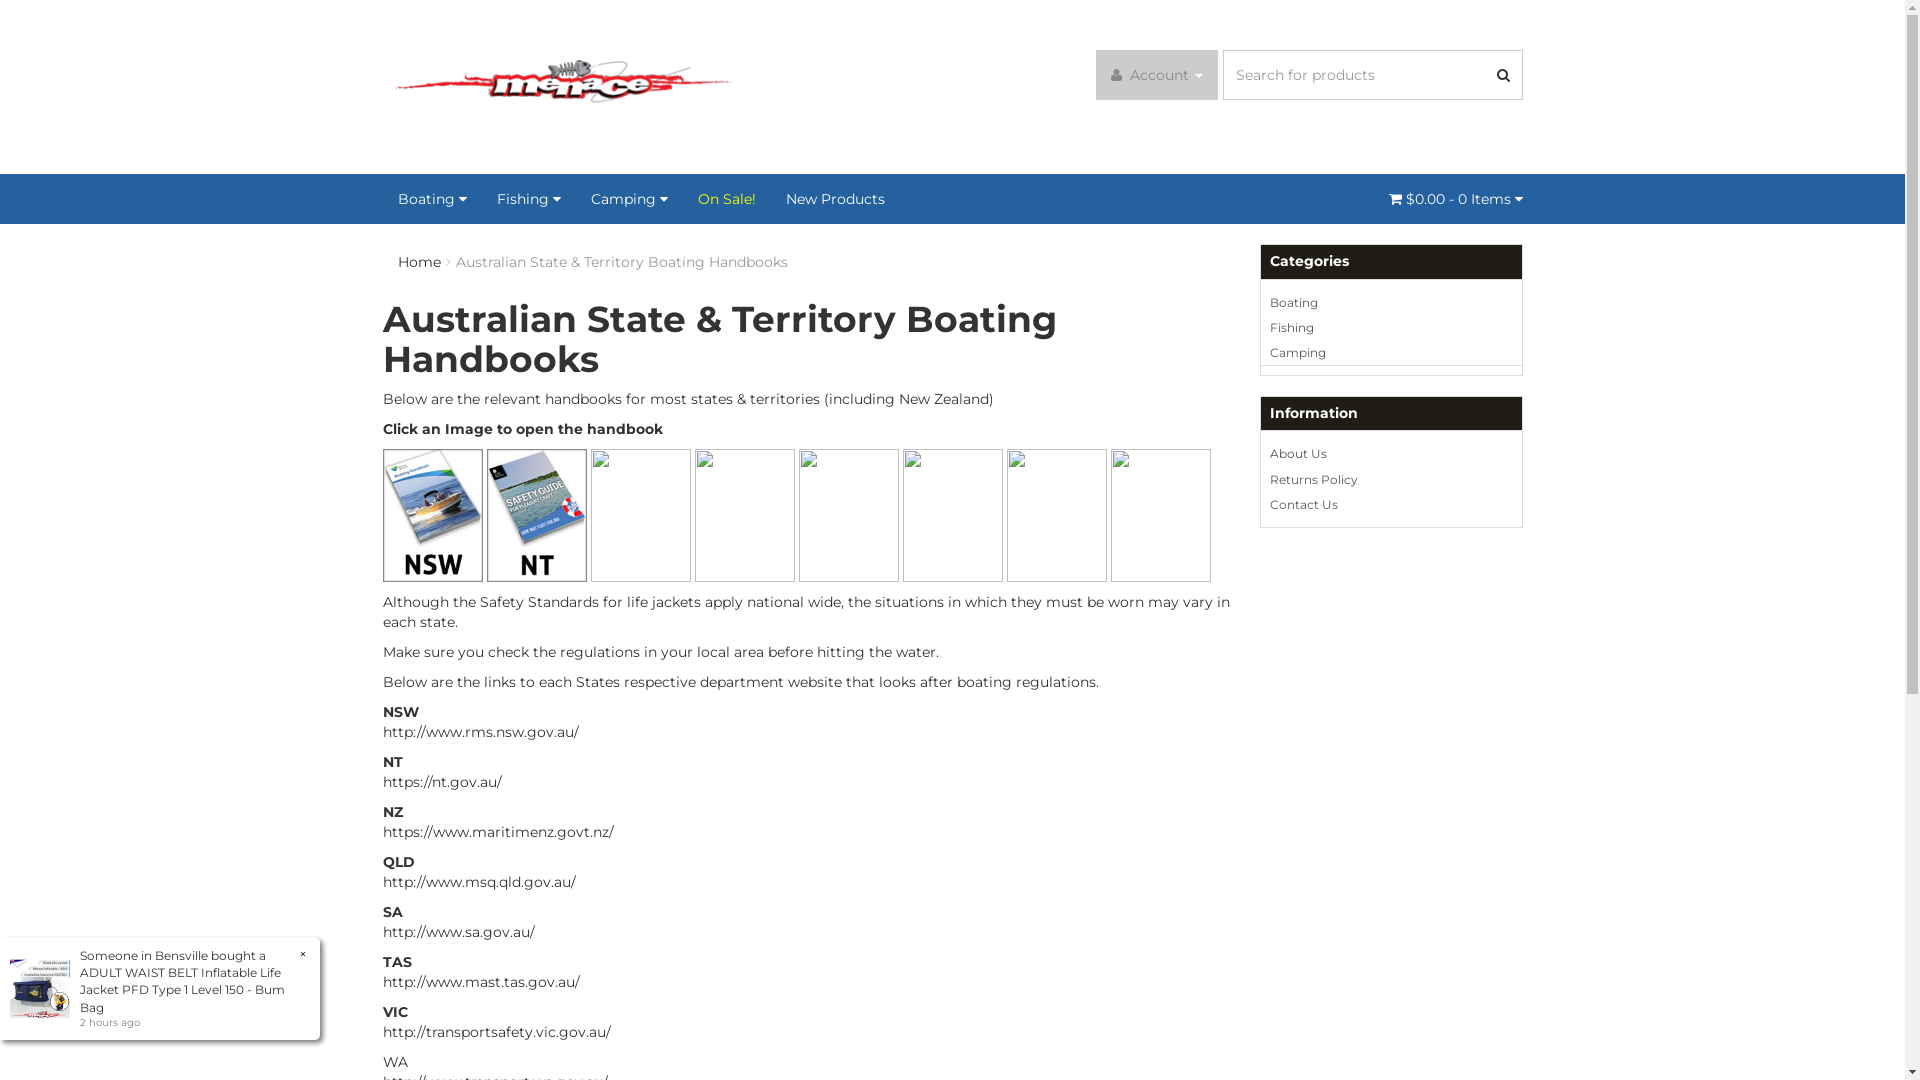 The height and width of the screenshot is (1080, 1920). What do you see at coordinates (1392, 303) in the screenshot?
I see `Boating` at bounding box center [1392, 303].